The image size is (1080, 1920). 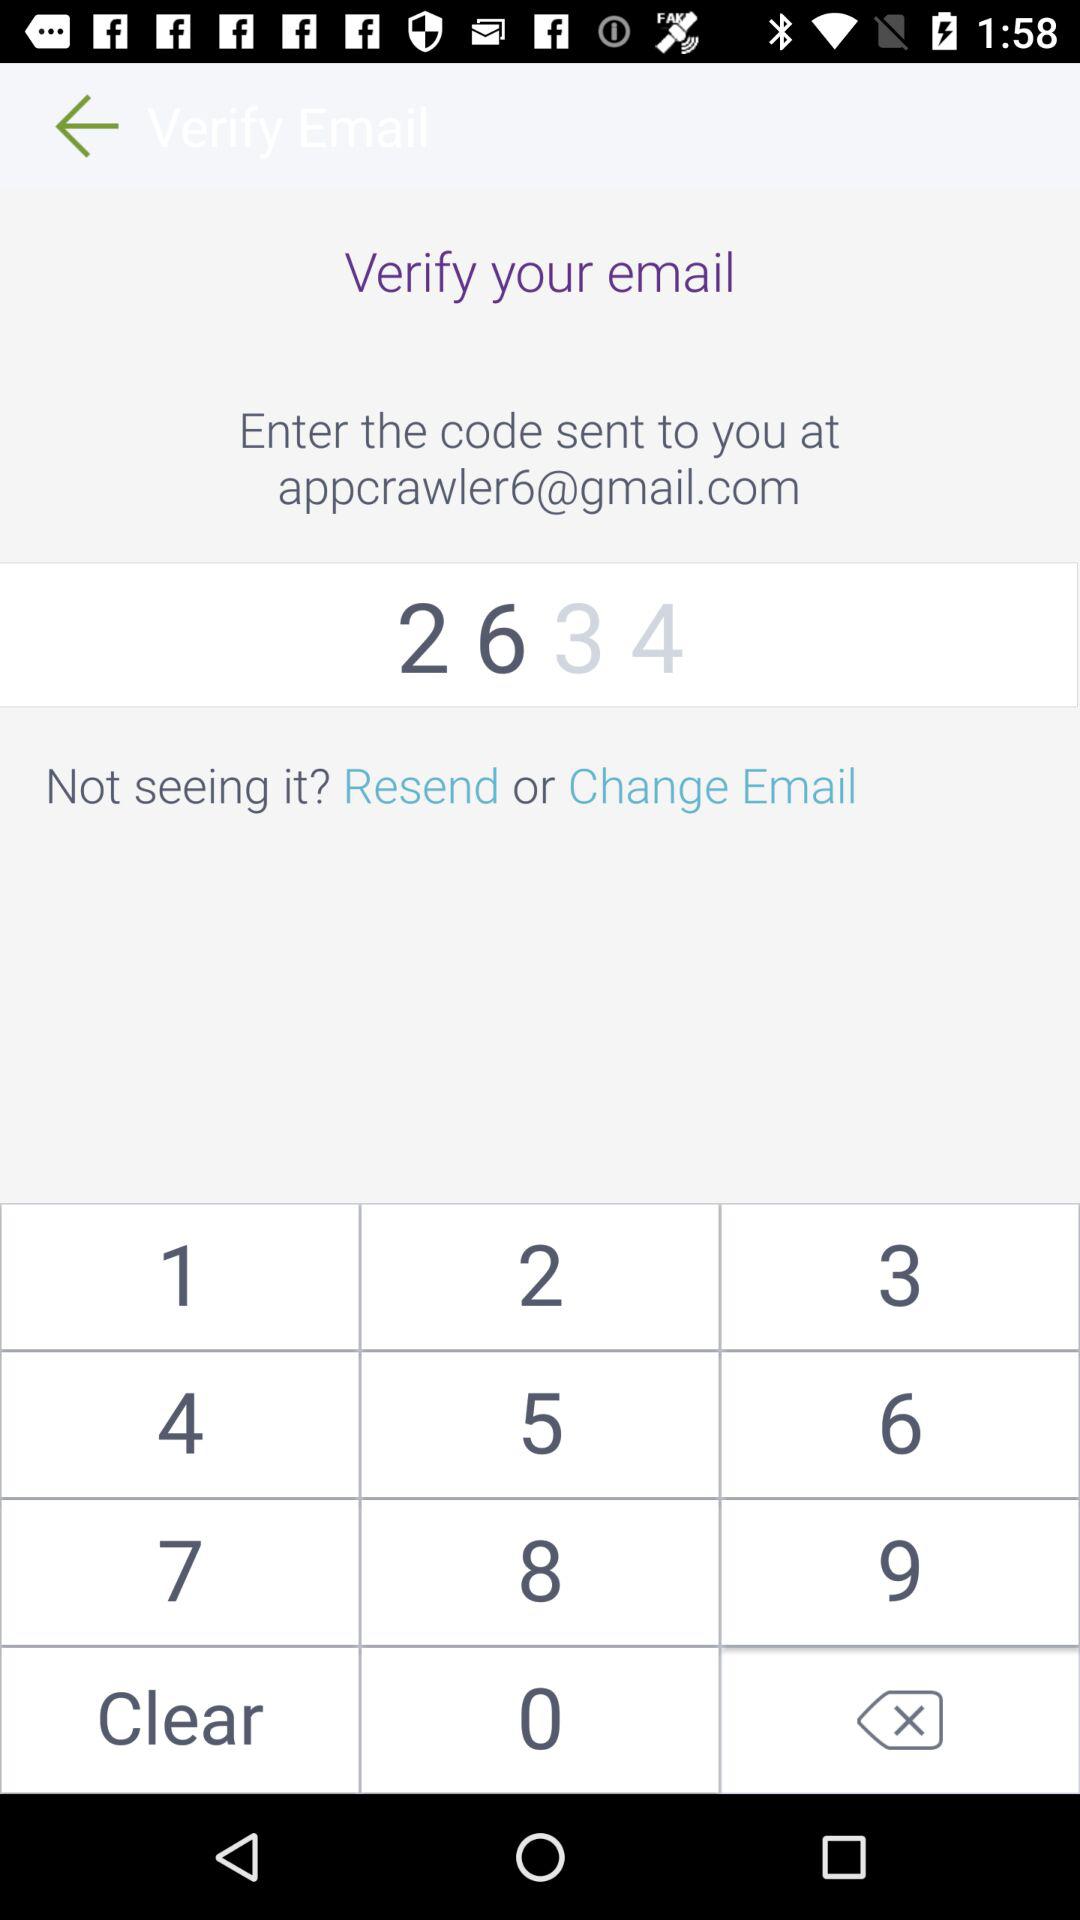 I want to click on go back, so click(x=900, y=1720).